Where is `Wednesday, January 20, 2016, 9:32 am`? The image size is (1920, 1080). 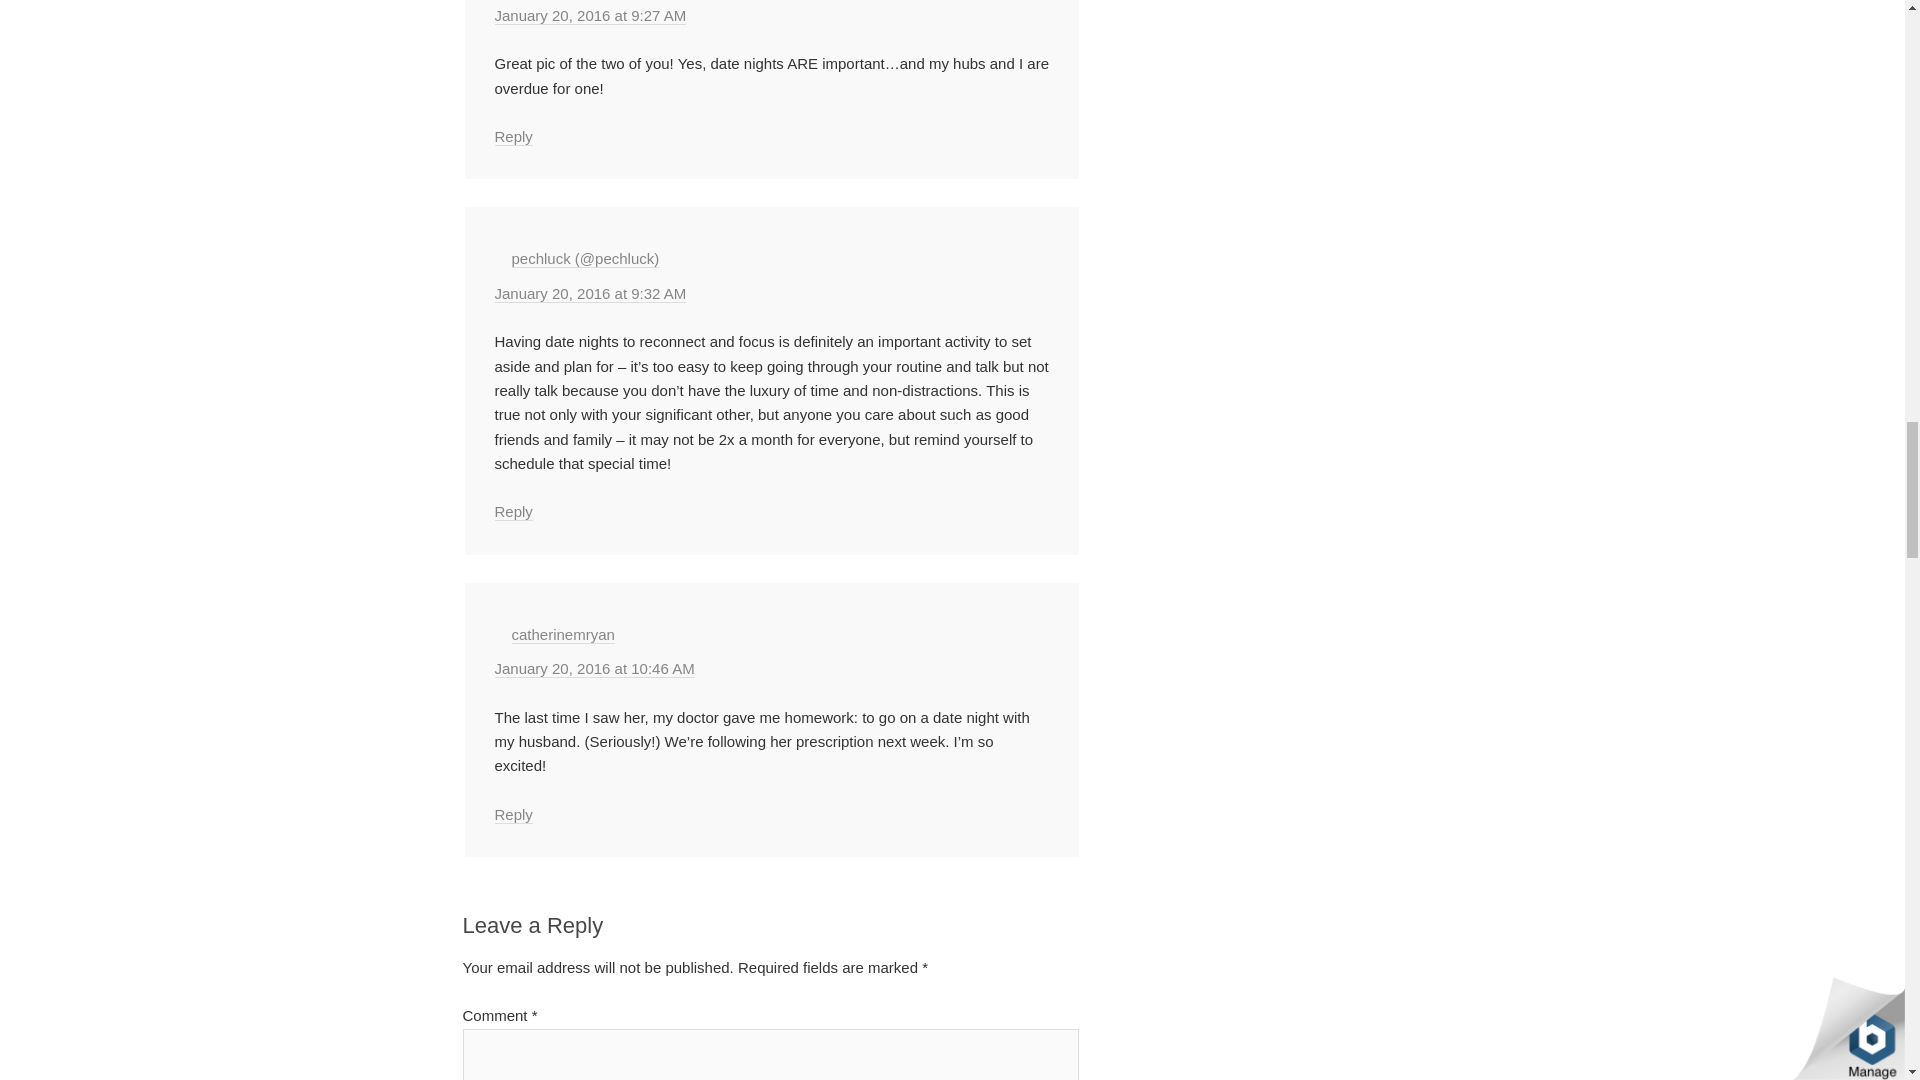 Wednesday, January 20, 2016, 9:32 am is located at coordinates (589, 294).